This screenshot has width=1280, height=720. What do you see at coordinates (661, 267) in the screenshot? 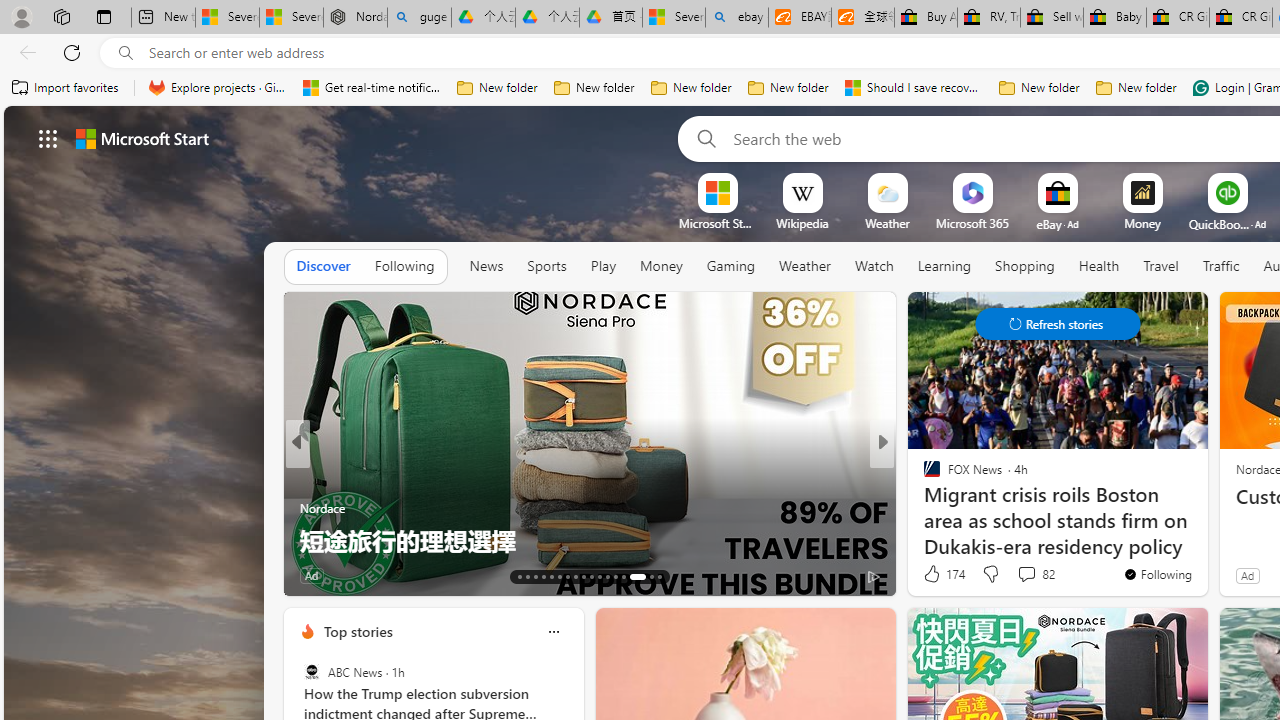
I see `Money` at bounding box center [661, 267].